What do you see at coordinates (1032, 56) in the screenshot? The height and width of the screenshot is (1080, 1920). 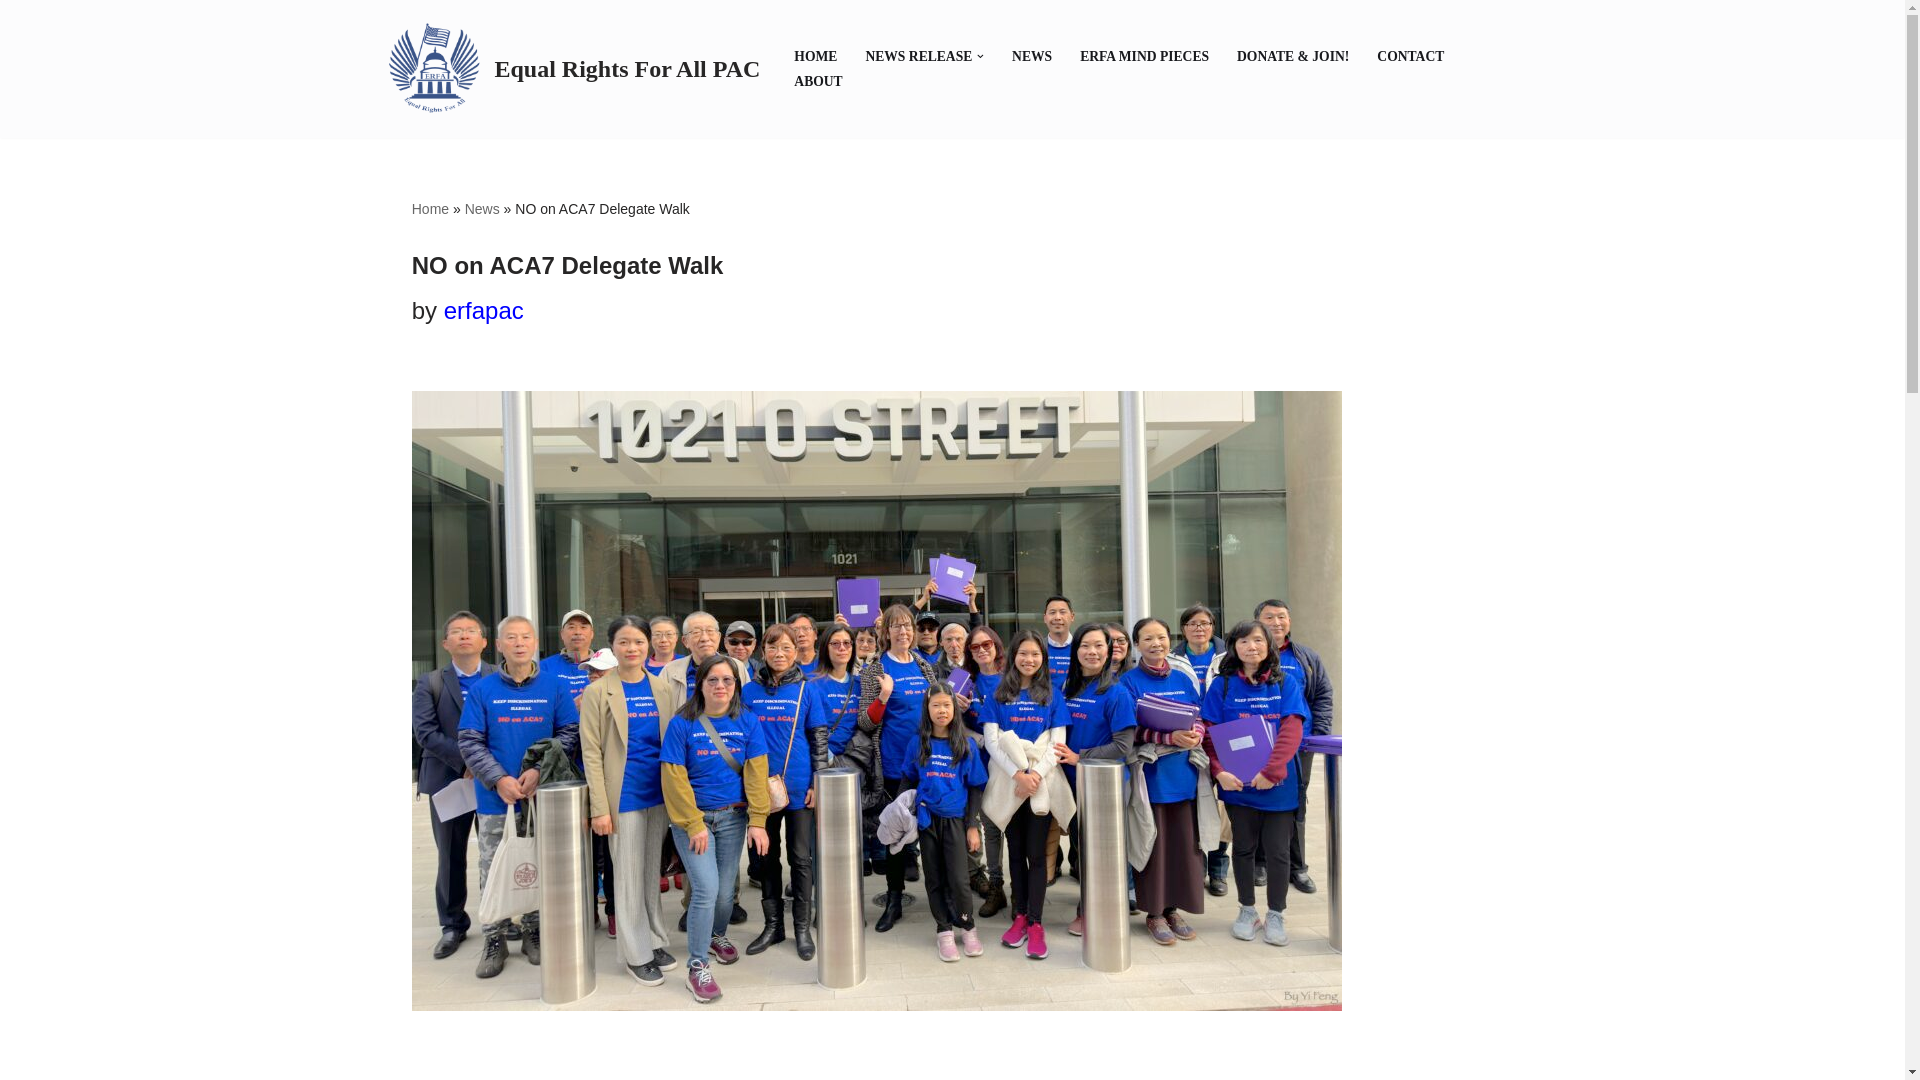 I see `NEWS` at bounding box center [1032, 56].